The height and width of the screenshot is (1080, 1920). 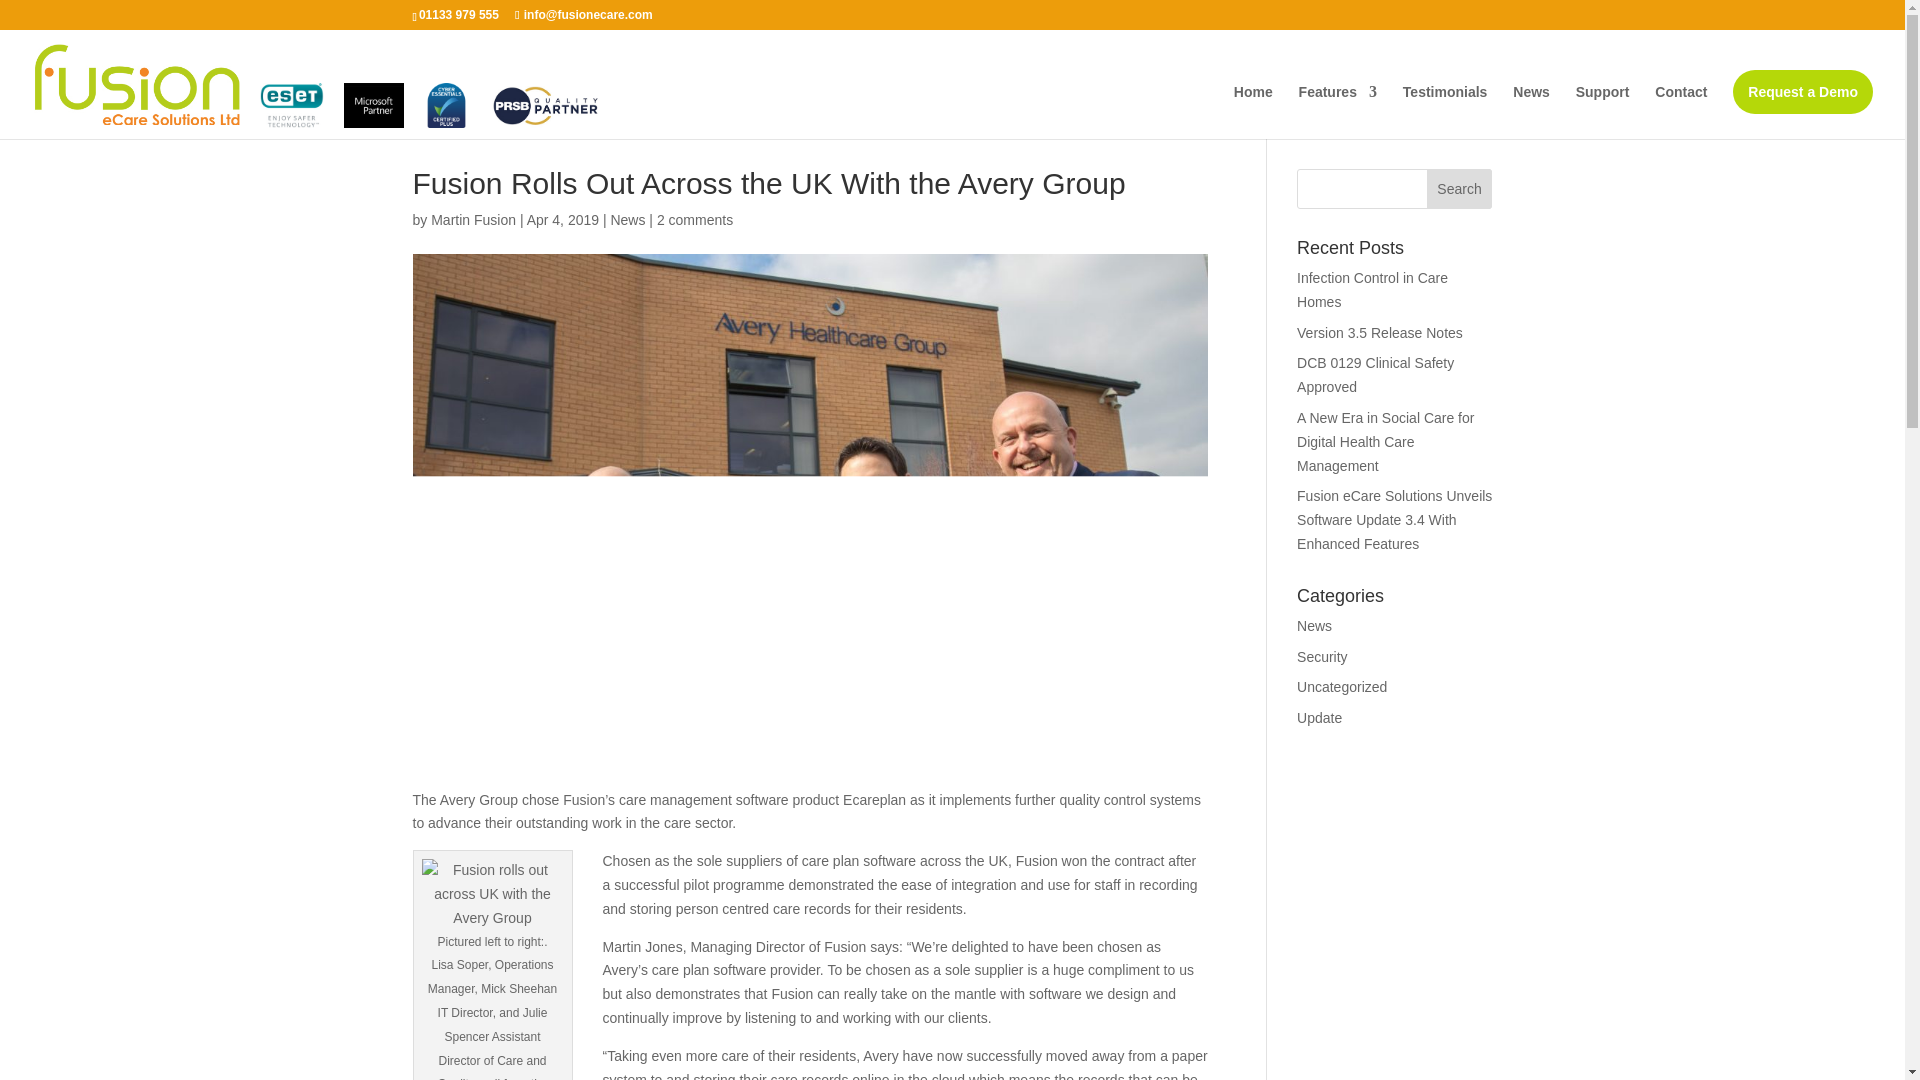 I want to click on News, so click(x=1314, y=625).